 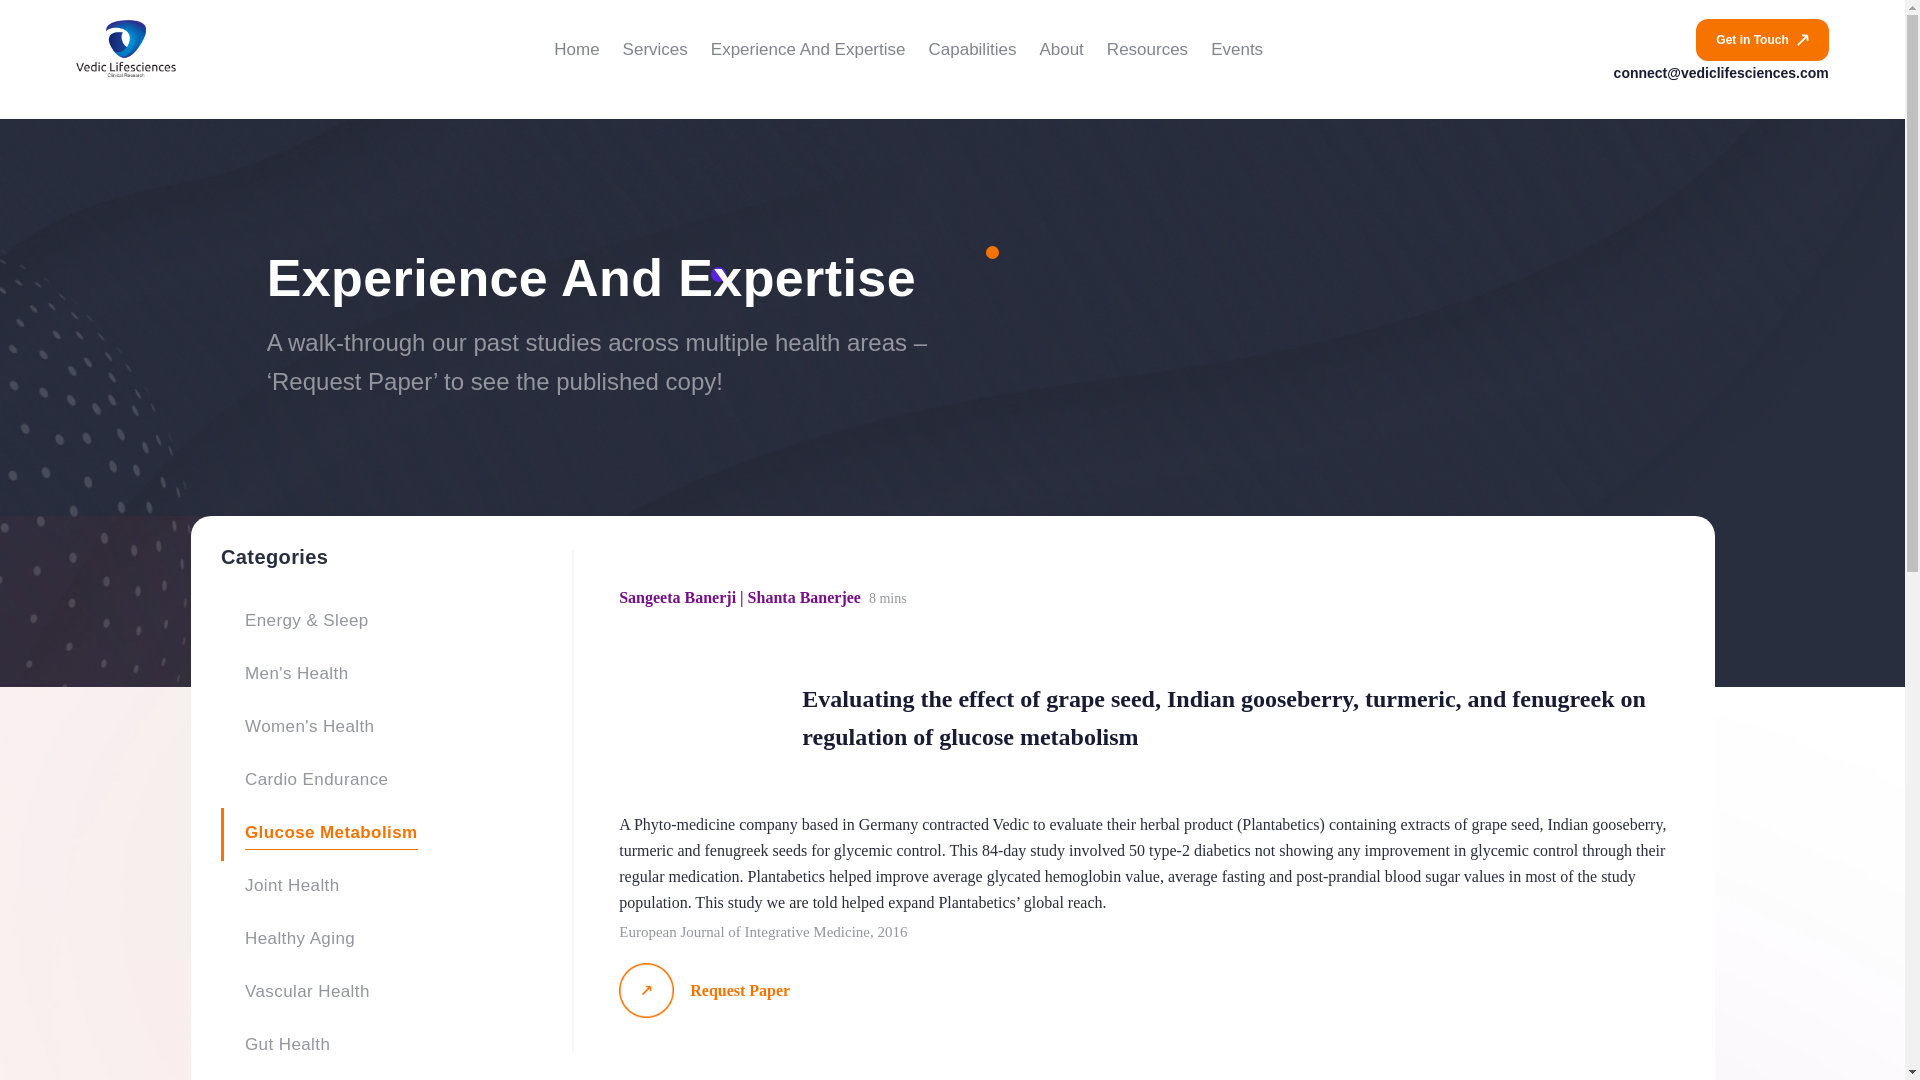 I want to click on Capabilities, so click(x=971, y=50).